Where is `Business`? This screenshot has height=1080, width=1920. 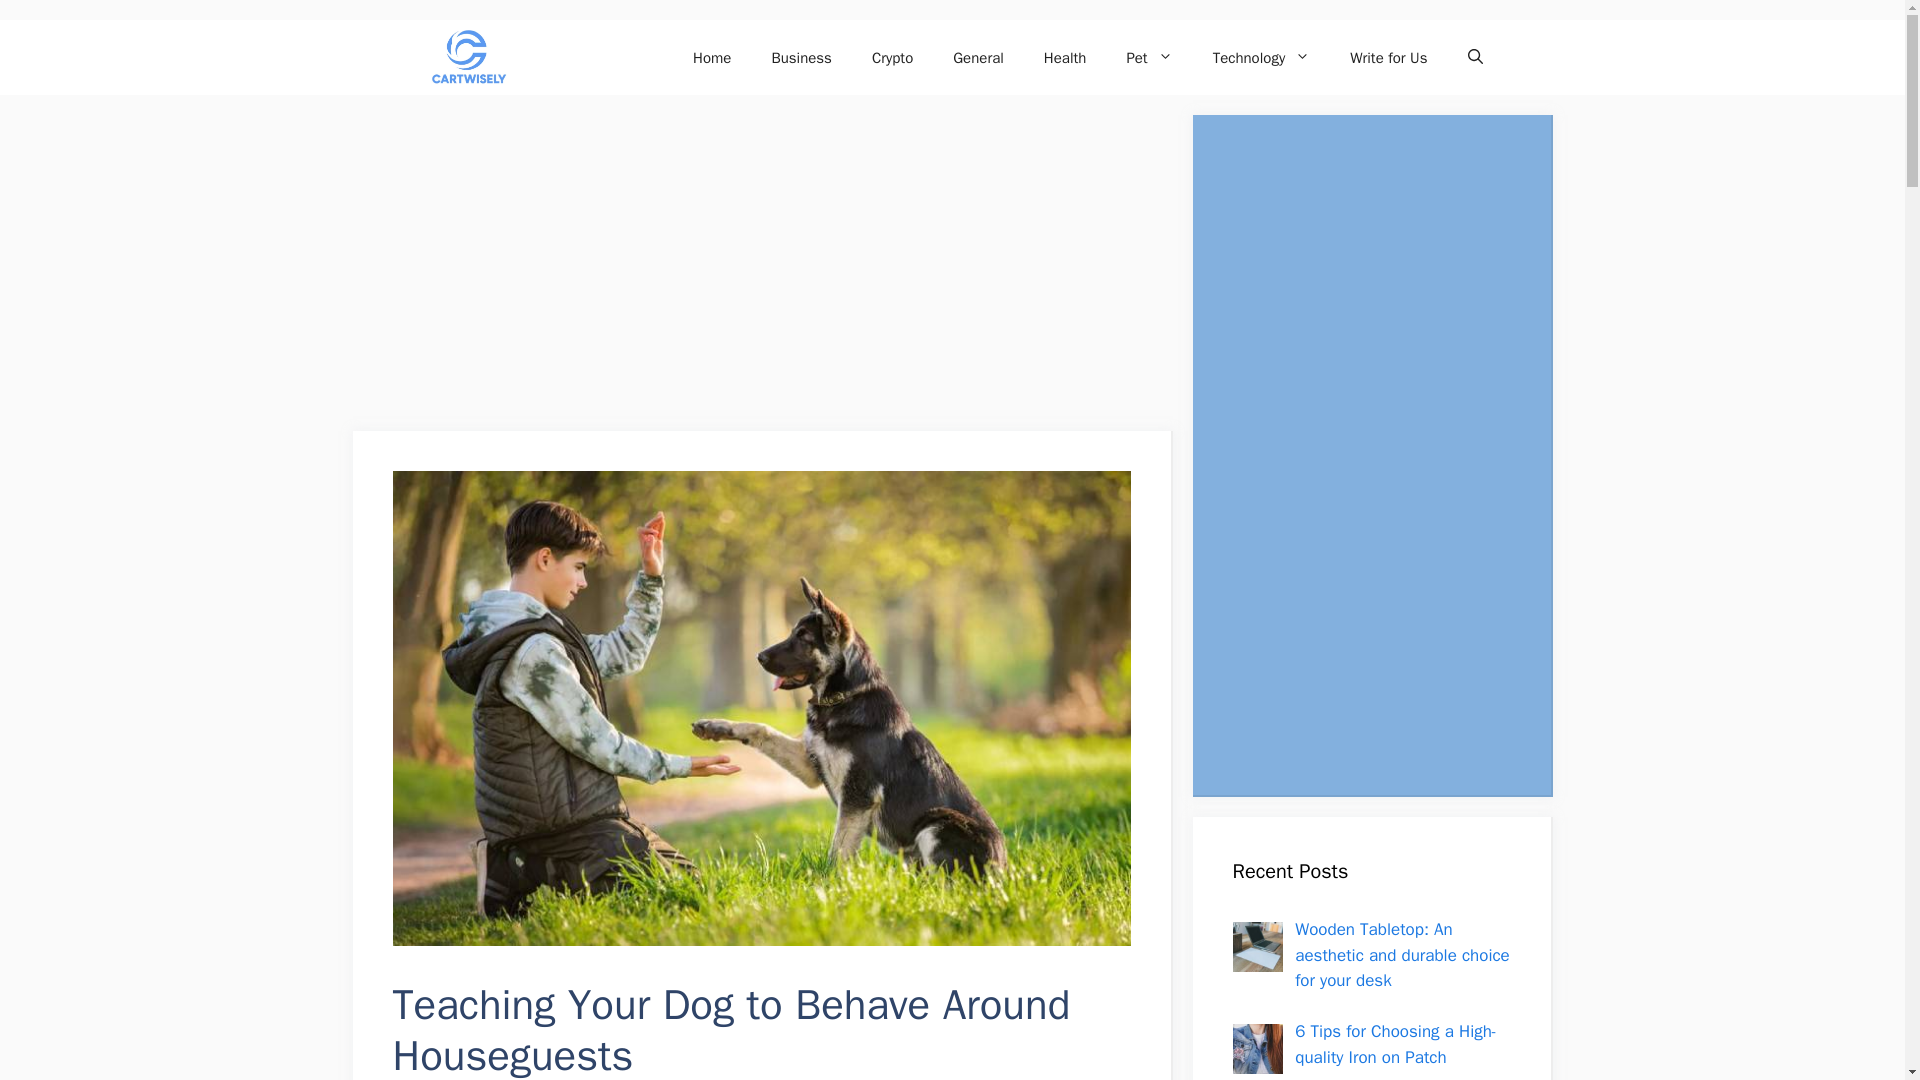 Business is located at coordinates (801, 58).